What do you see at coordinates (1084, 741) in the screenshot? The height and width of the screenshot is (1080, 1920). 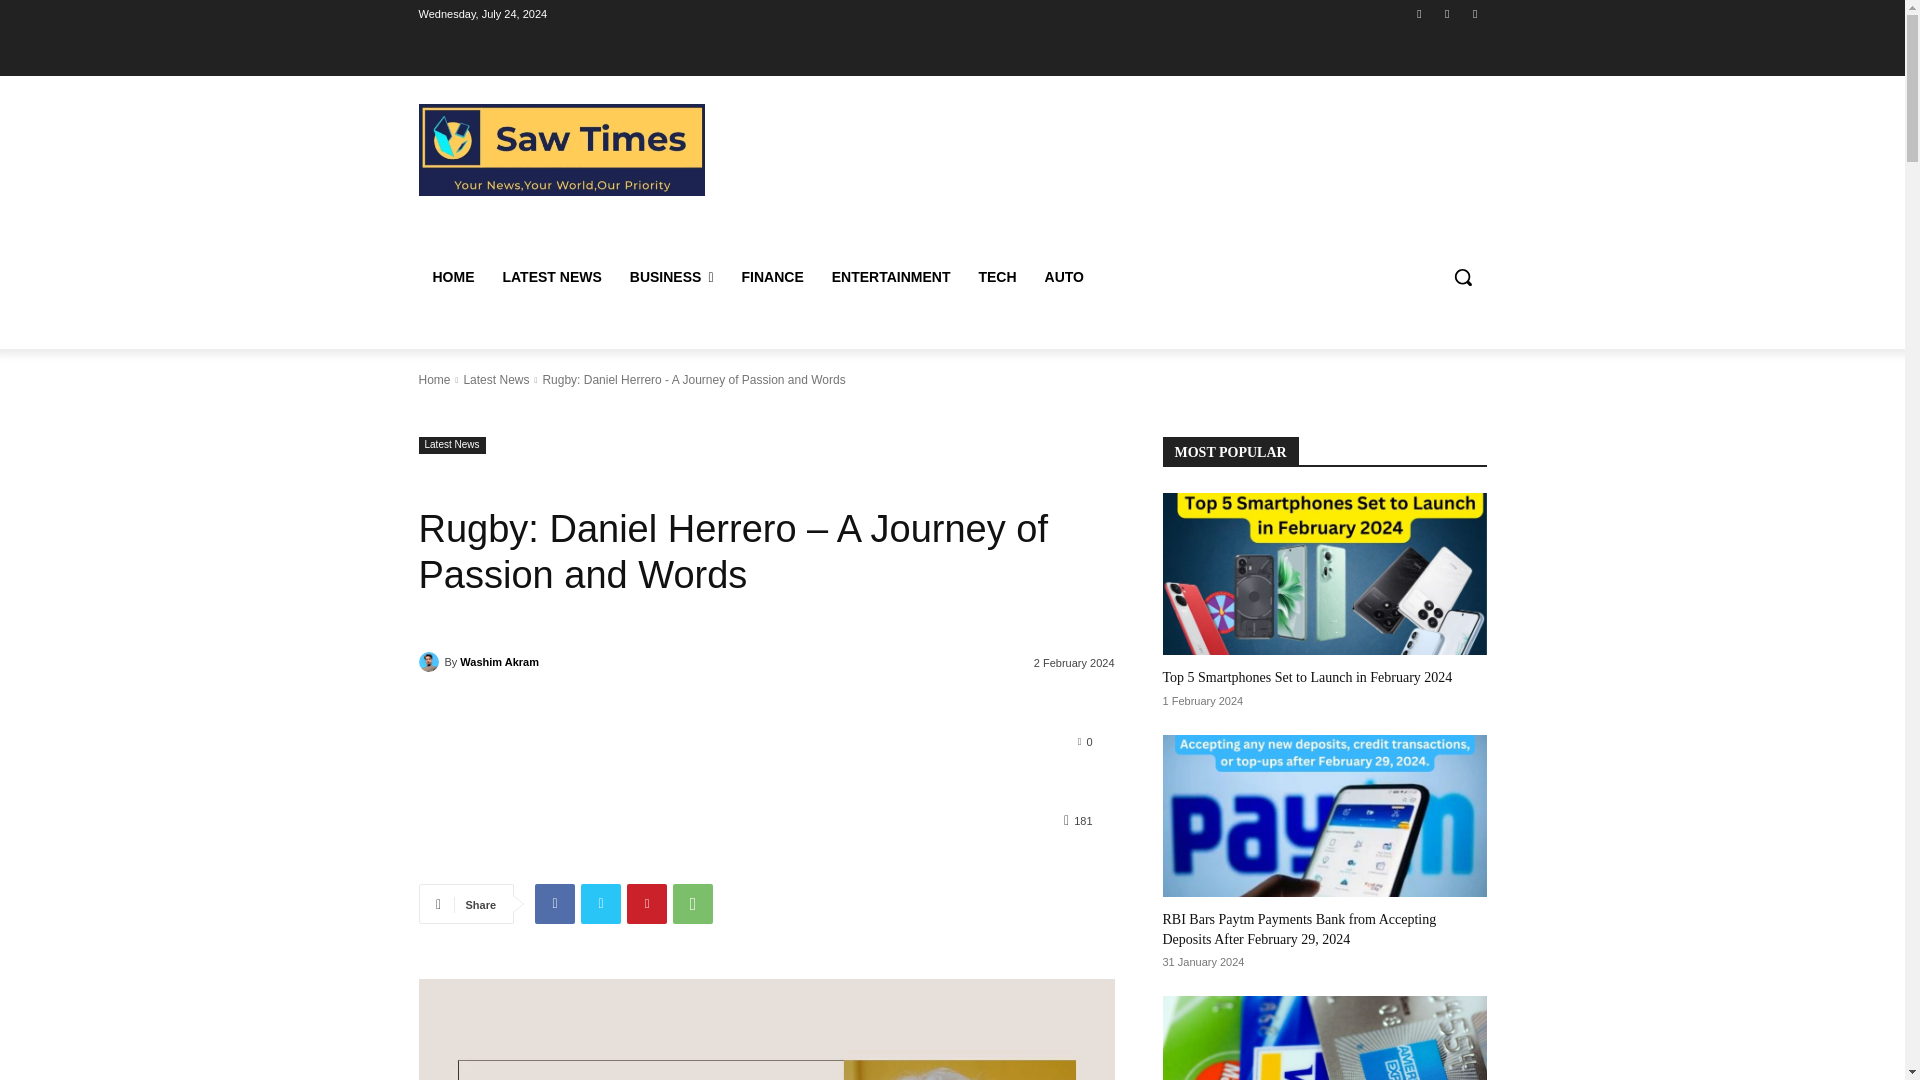 I see `0` at bounding box center [1084, 741].